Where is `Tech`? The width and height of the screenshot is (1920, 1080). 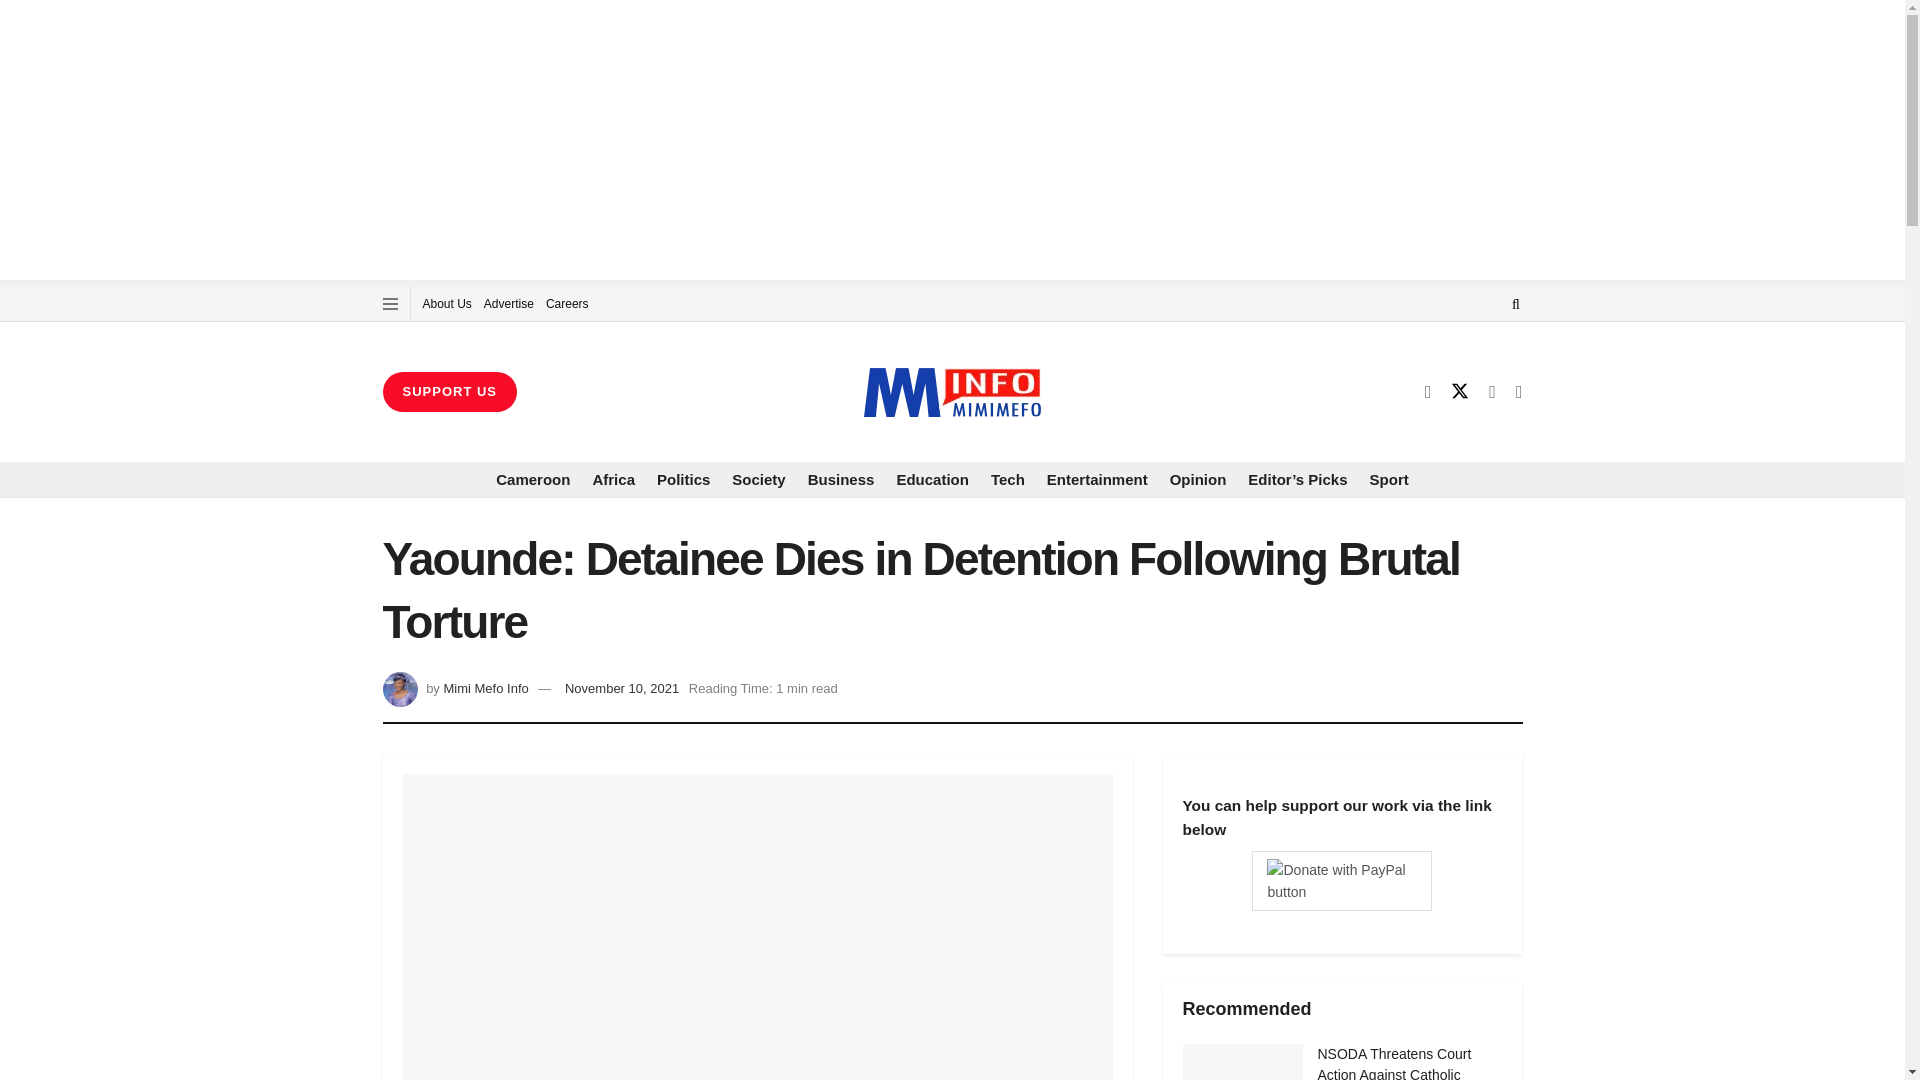 Tech is located at coordinates (1008, 480).